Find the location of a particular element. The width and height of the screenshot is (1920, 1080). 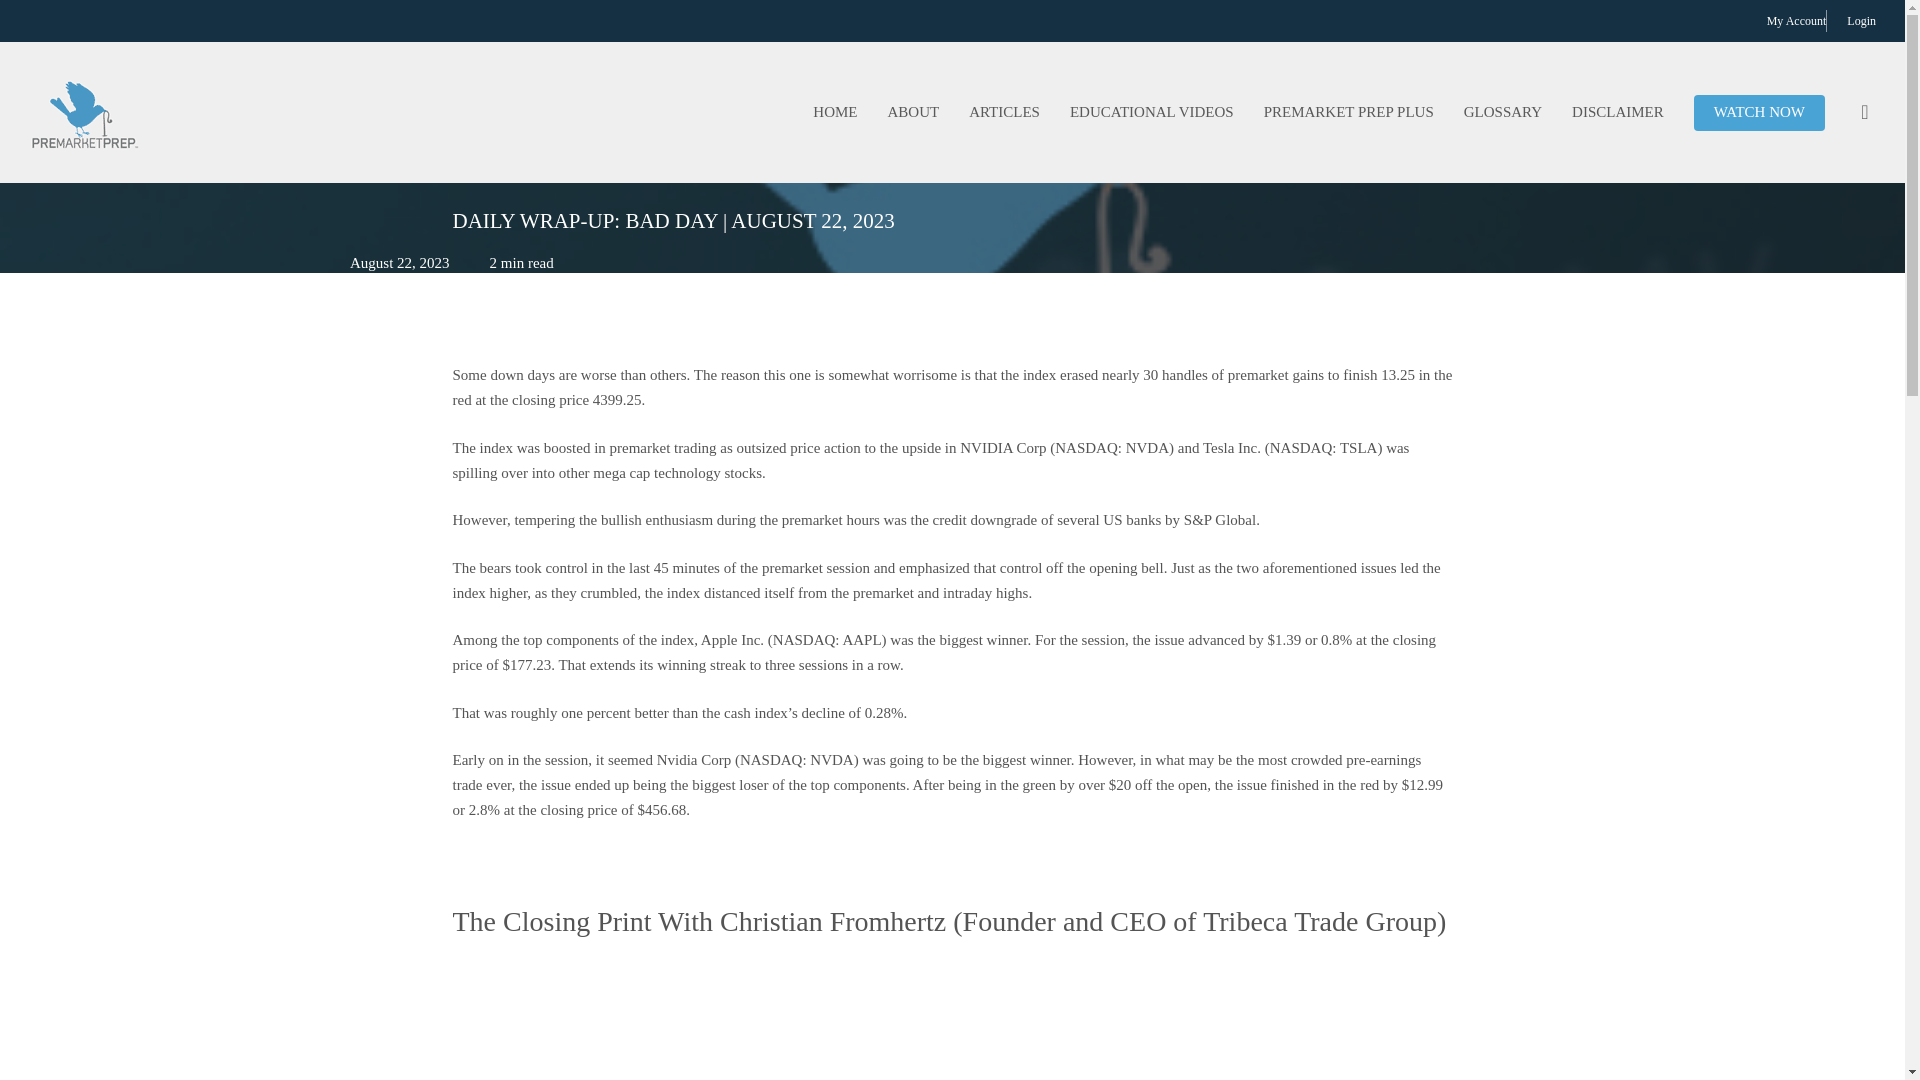

WATCH NOW is located at coordinates (1759, 112).